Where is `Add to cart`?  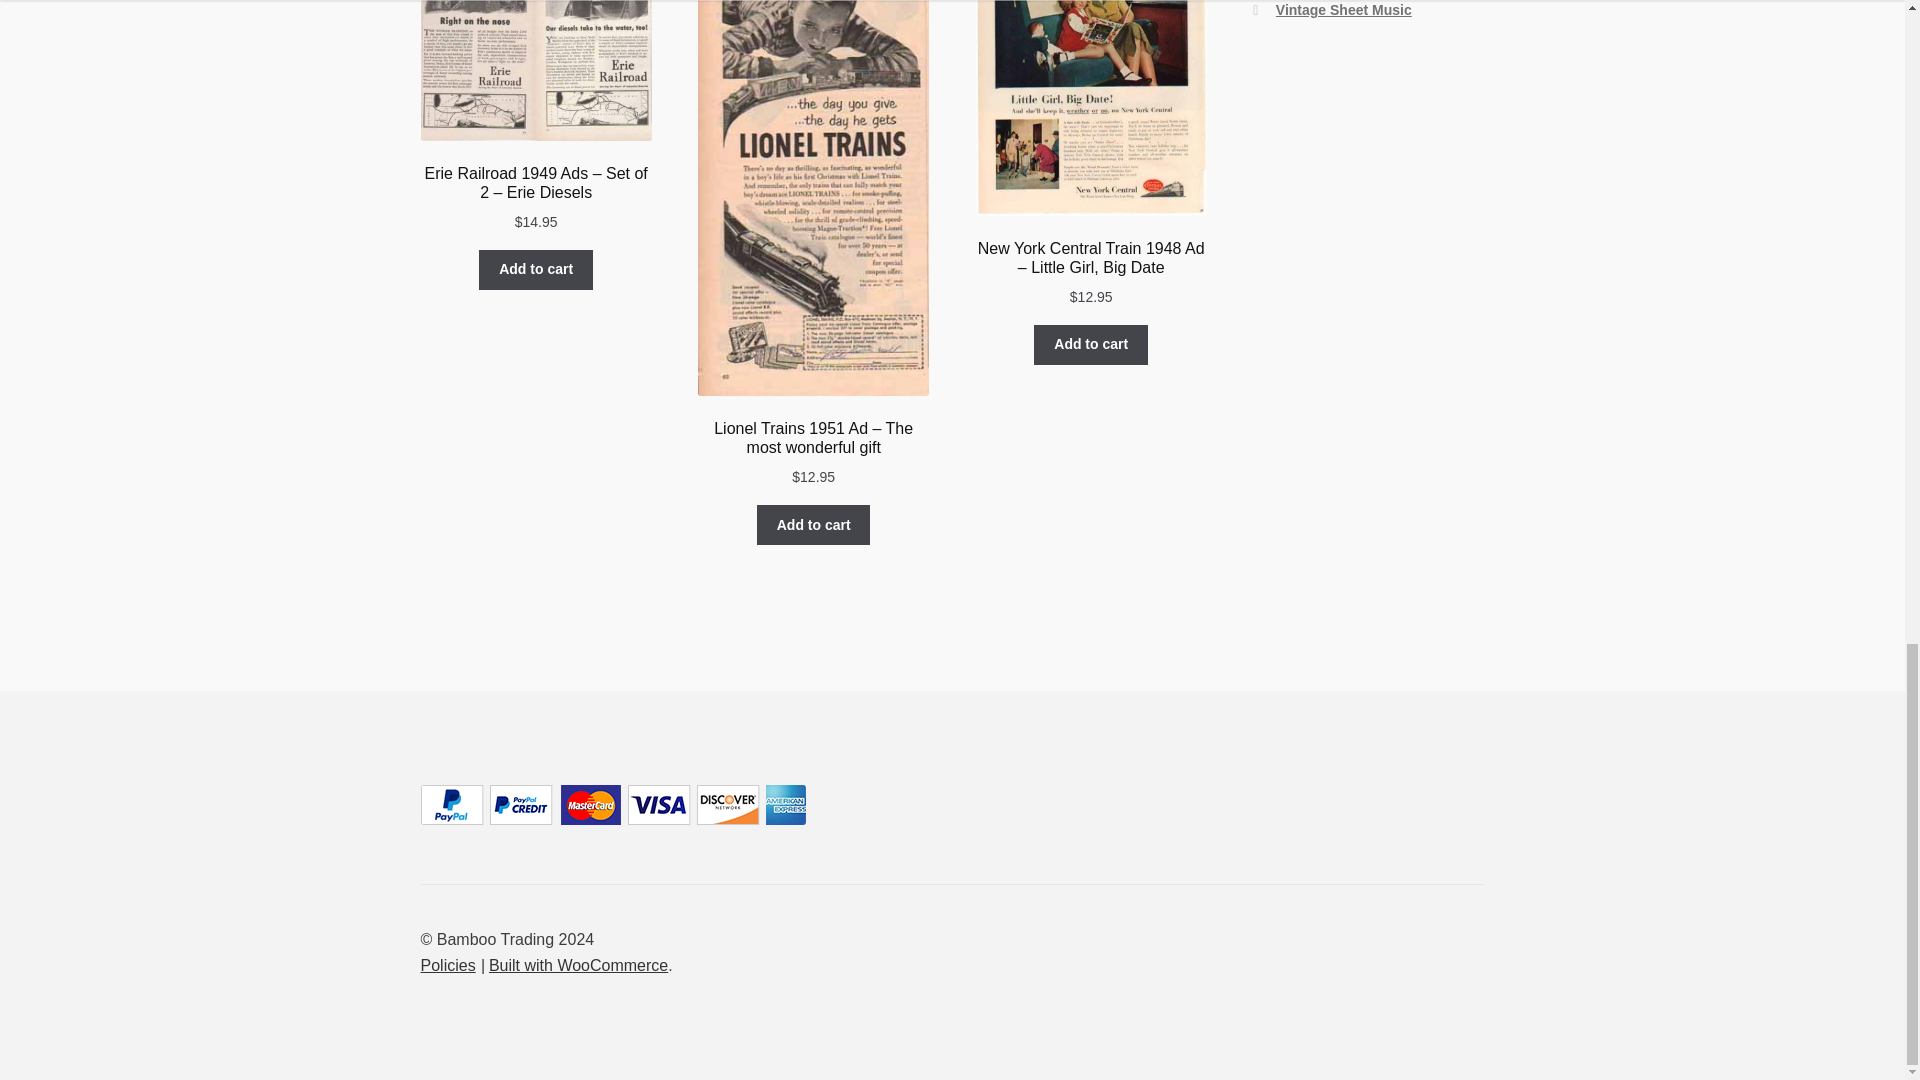
Add to cart is located at coordinates (536, 270).